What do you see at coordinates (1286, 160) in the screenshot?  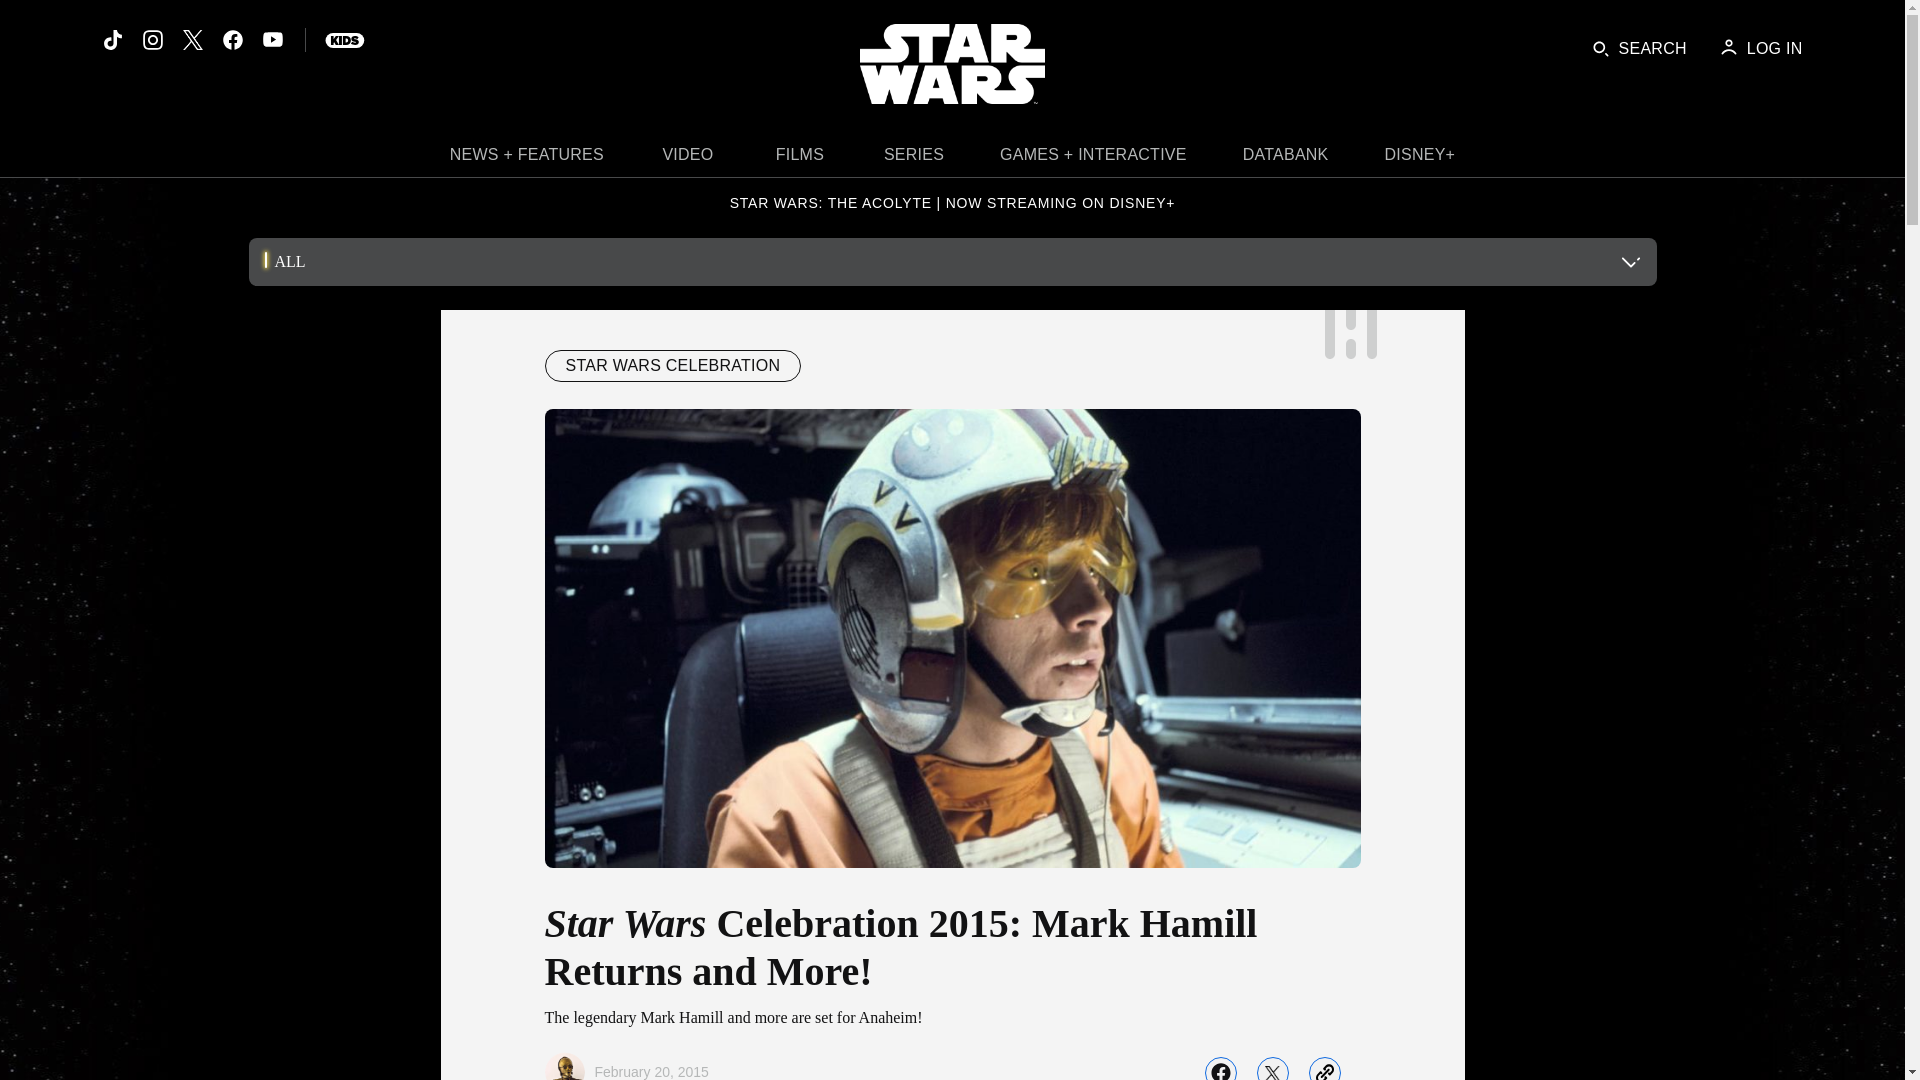 I see `DATABANK` at bounding box center [1286, 160].